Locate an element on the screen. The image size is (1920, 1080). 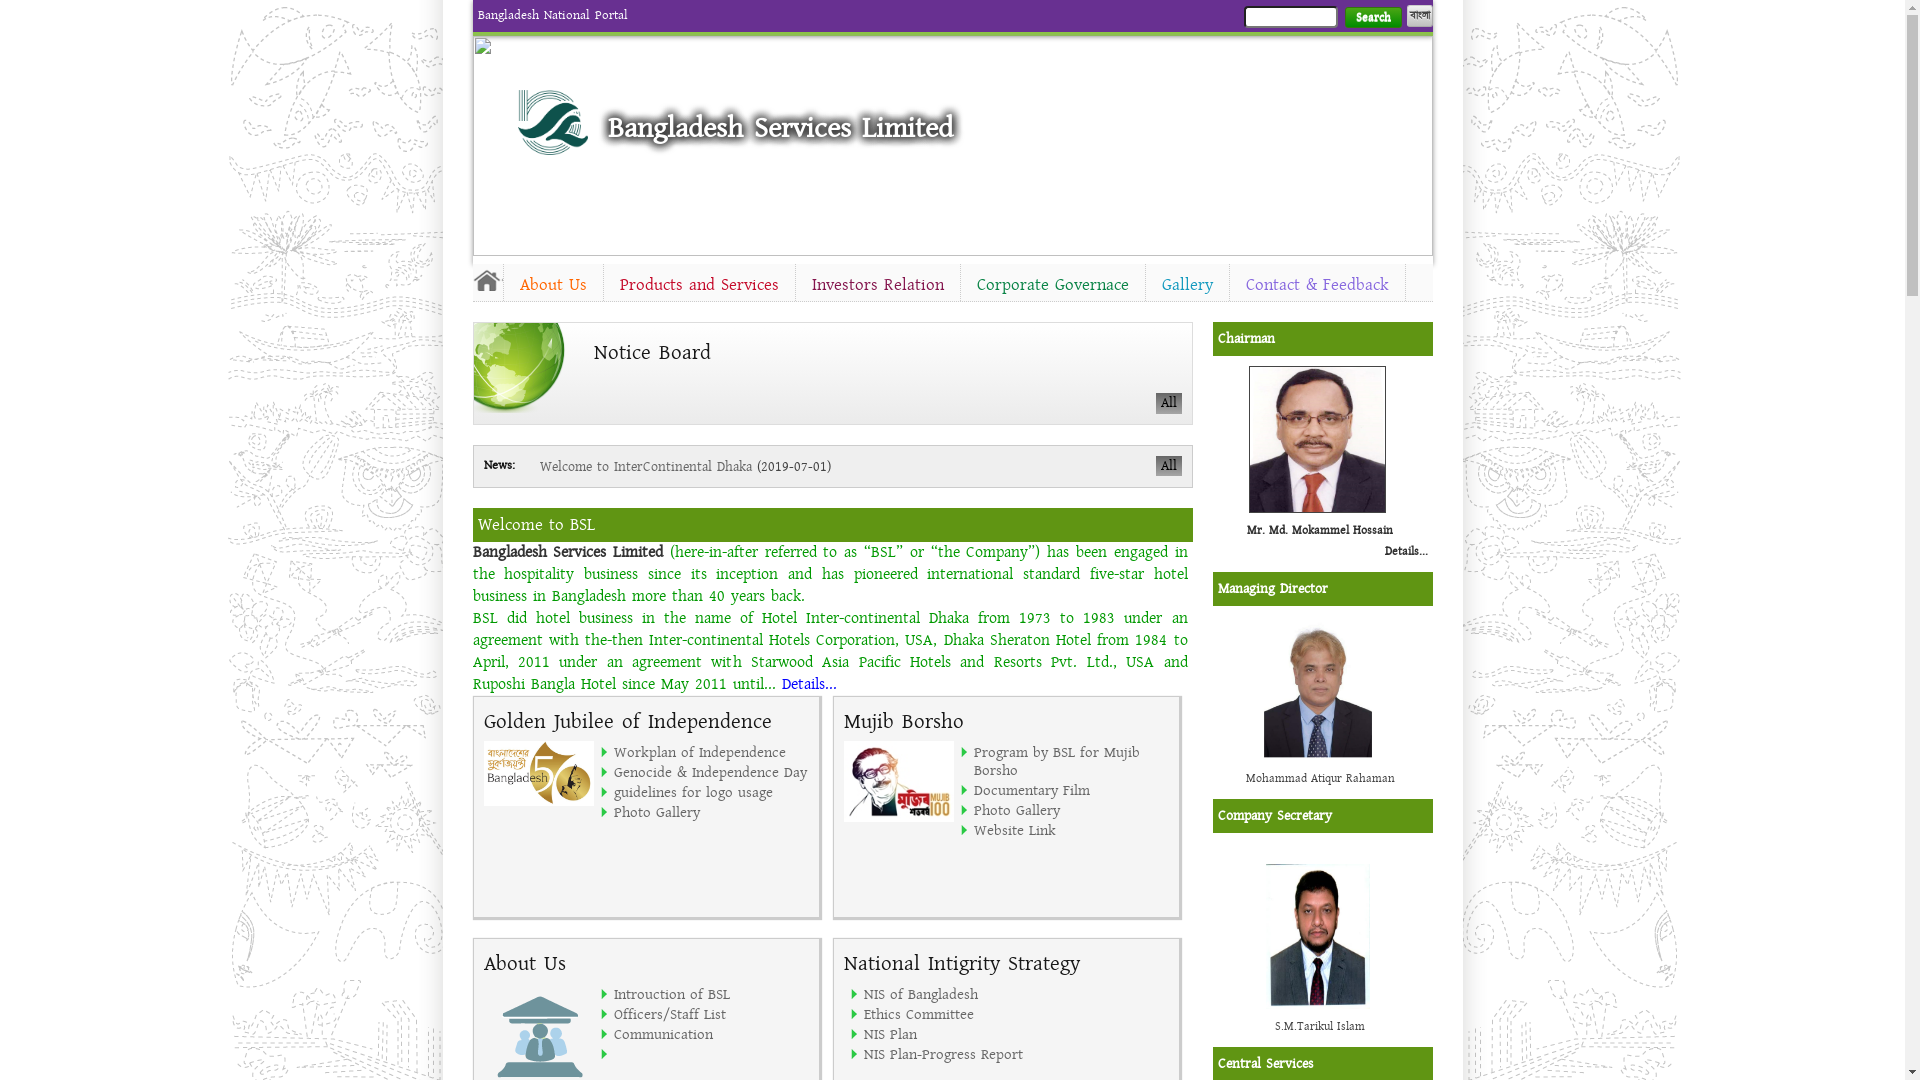
NIS of Bangladesh is located at coordinates (962, 994).